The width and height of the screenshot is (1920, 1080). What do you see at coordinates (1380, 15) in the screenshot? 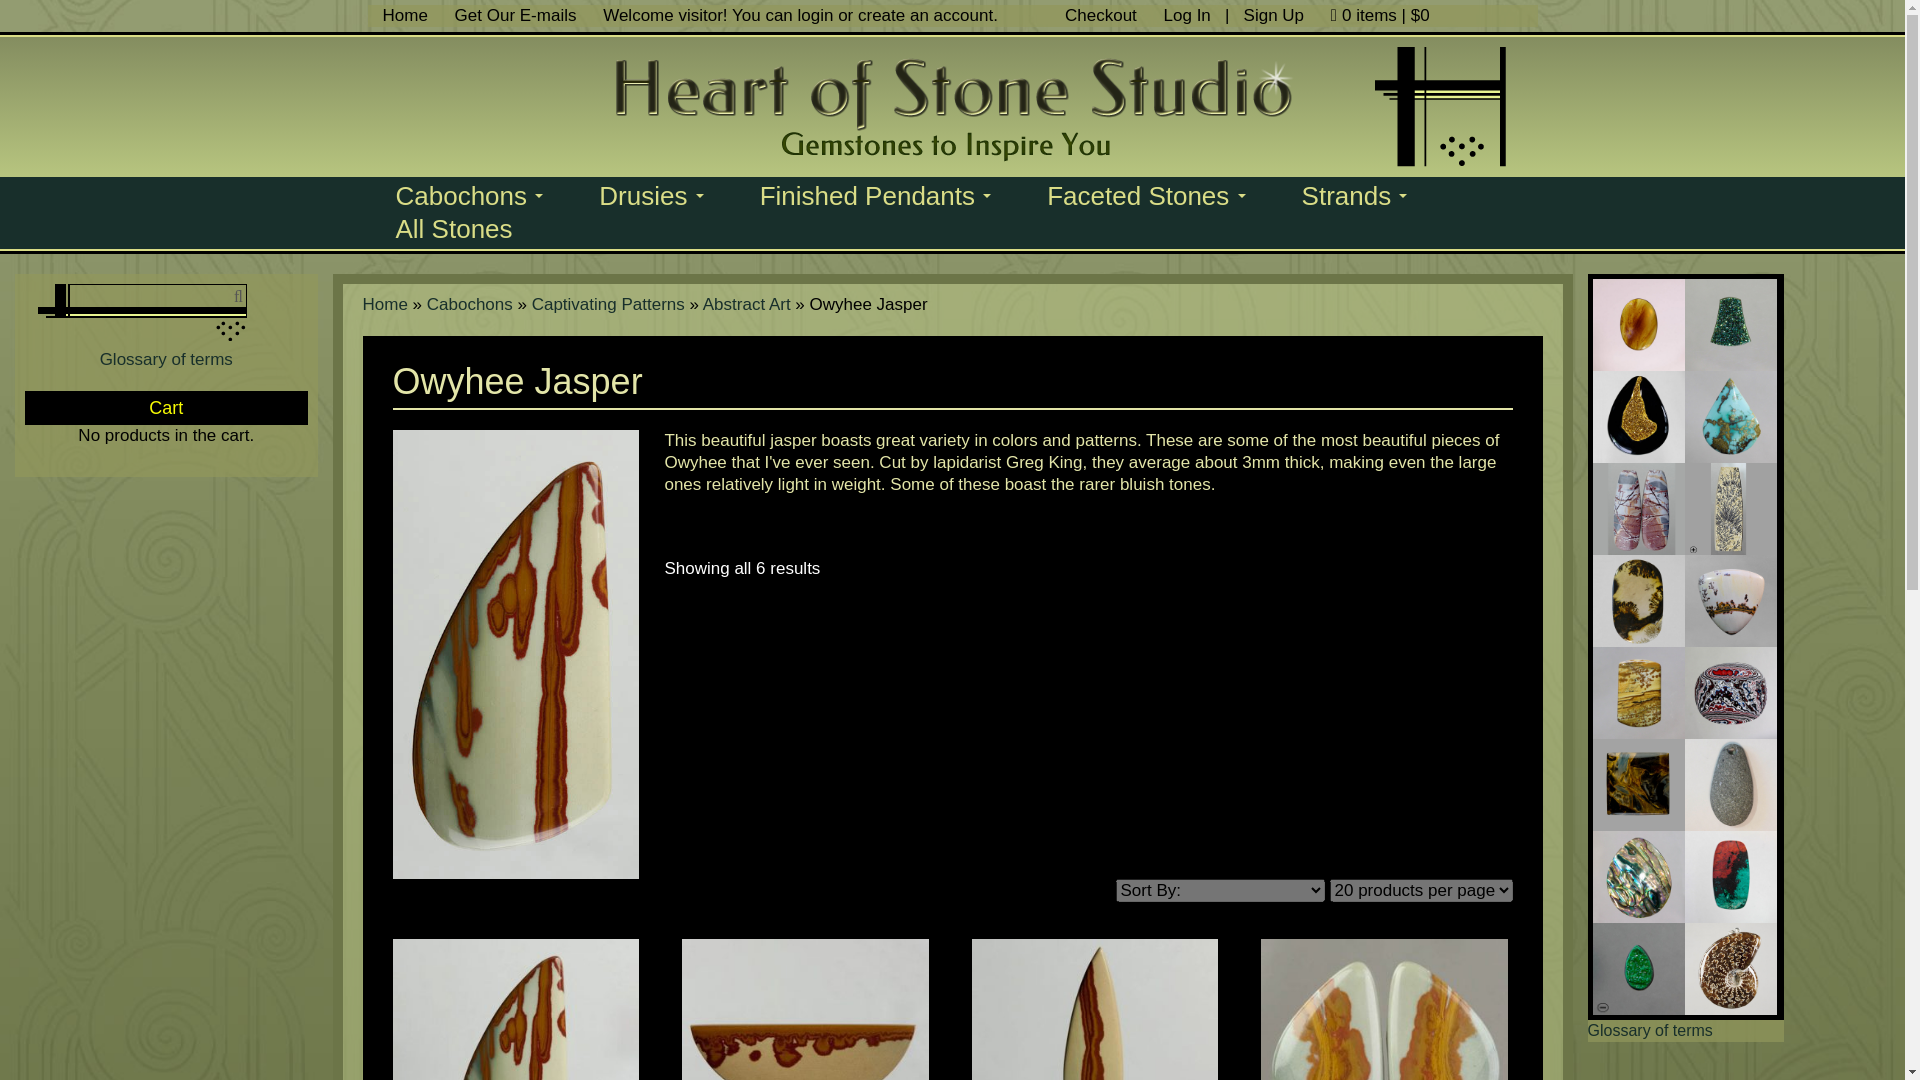
I see `View your shopping cart` at bounding box center [1380, 15].